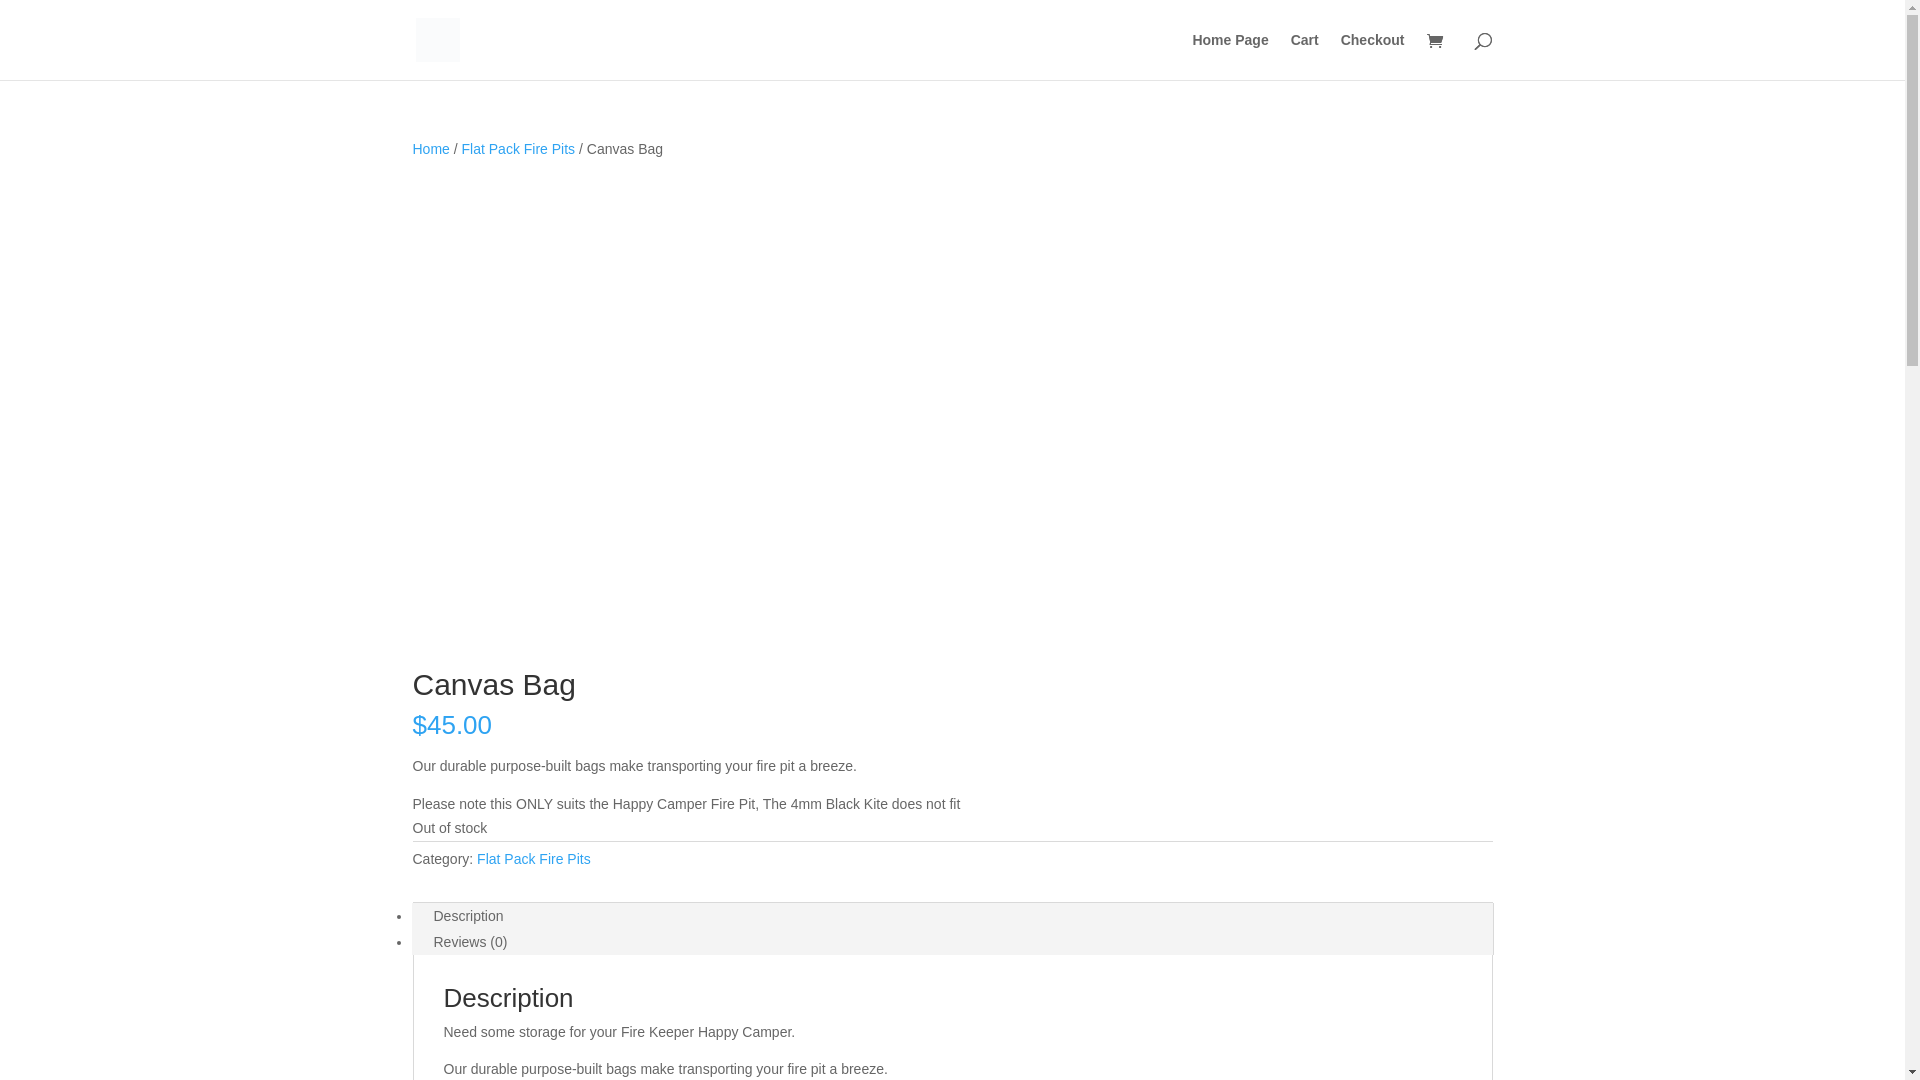 This screenshot has width=1920, height=1080. What do you see at coordinates (1230, 56) in the screenshot?
I see `Home Page` at bounding box center [1230, 56].